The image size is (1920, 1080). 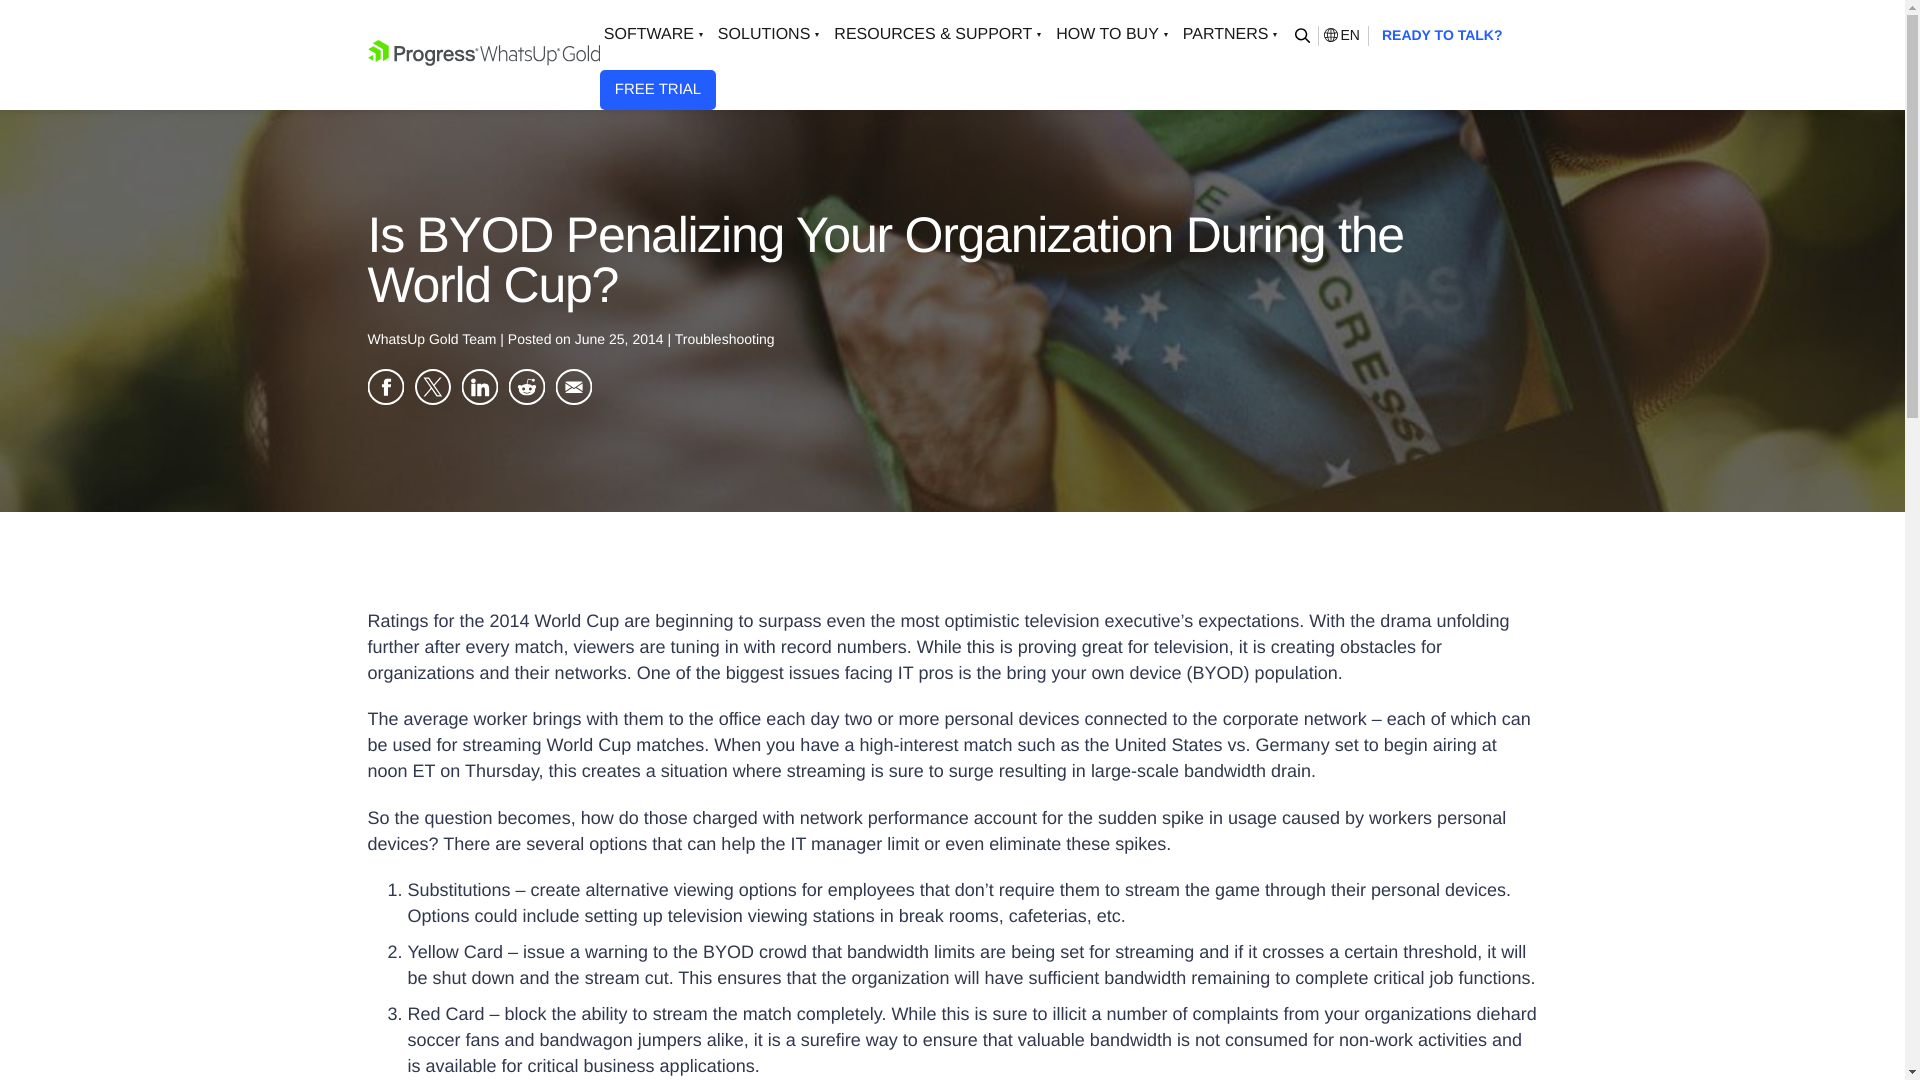 What do you see at coordinates (772, 35) in the screenshot?
I see `SOLUTIONS` at bounding box center [772, 35].